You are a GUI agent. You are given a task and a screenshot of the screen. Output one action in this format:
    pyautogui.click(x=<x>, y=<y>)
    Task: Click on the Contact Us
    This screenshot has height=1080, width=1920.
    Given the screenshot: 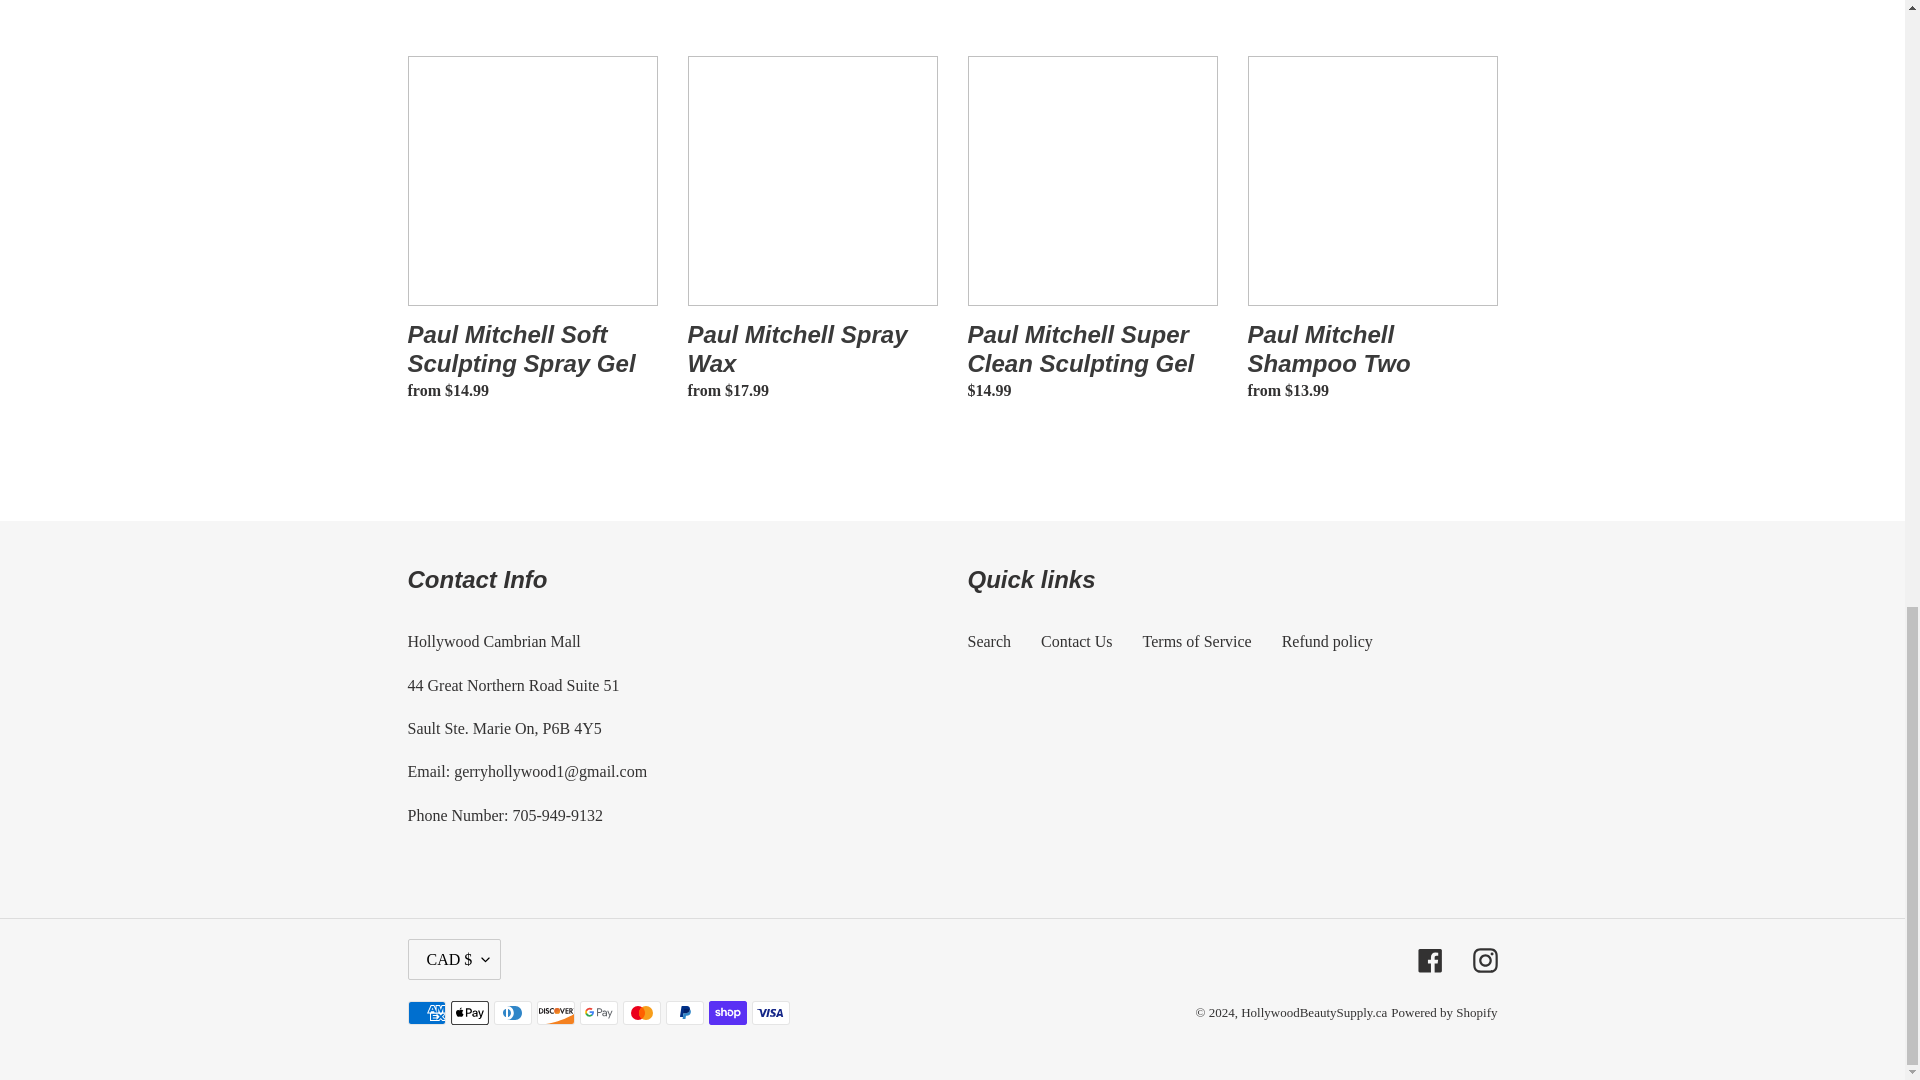 What is the action you would take?
    pyautogui.click(x=1076, y=641)
    